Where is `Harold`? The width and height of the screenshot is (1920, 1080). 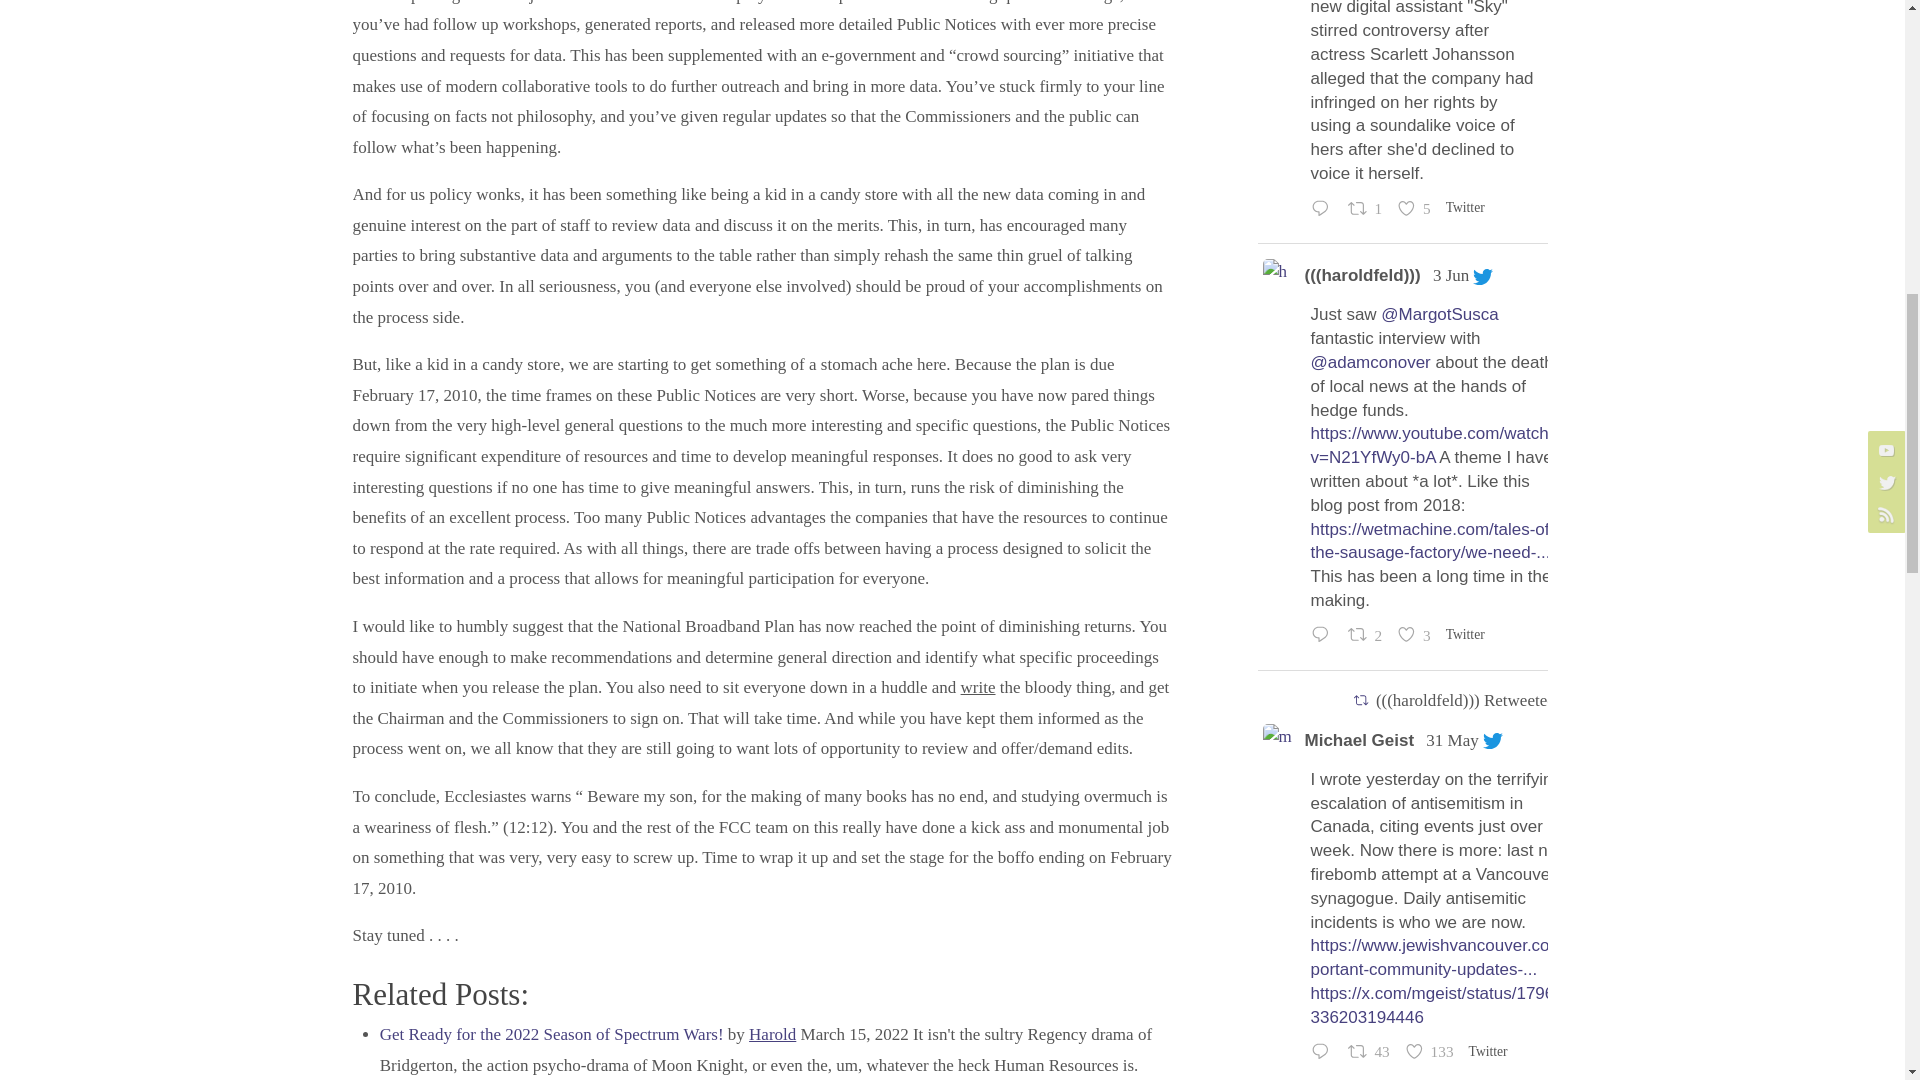
Harold is located at coordinates (772, 1034).